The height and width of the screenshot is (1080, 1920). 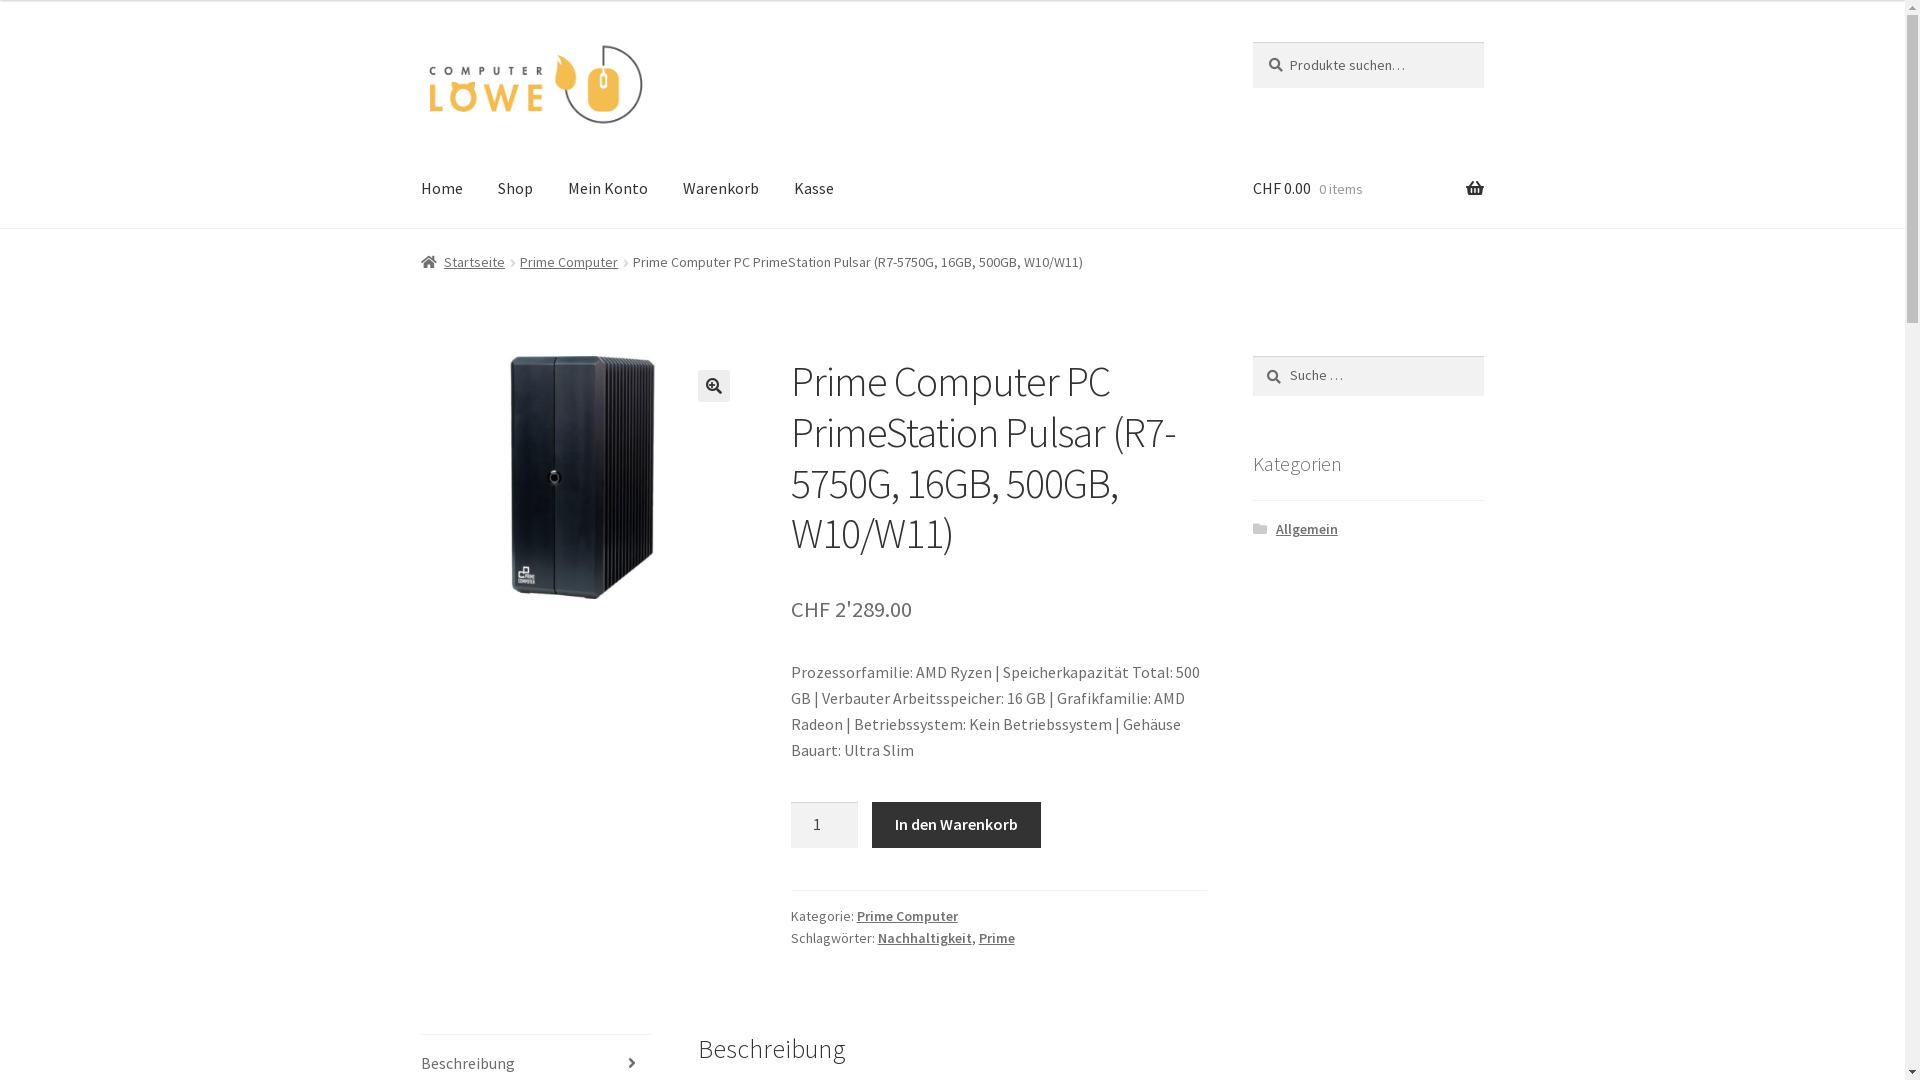 I want to click on Suche, so click(x=1252, y=42).